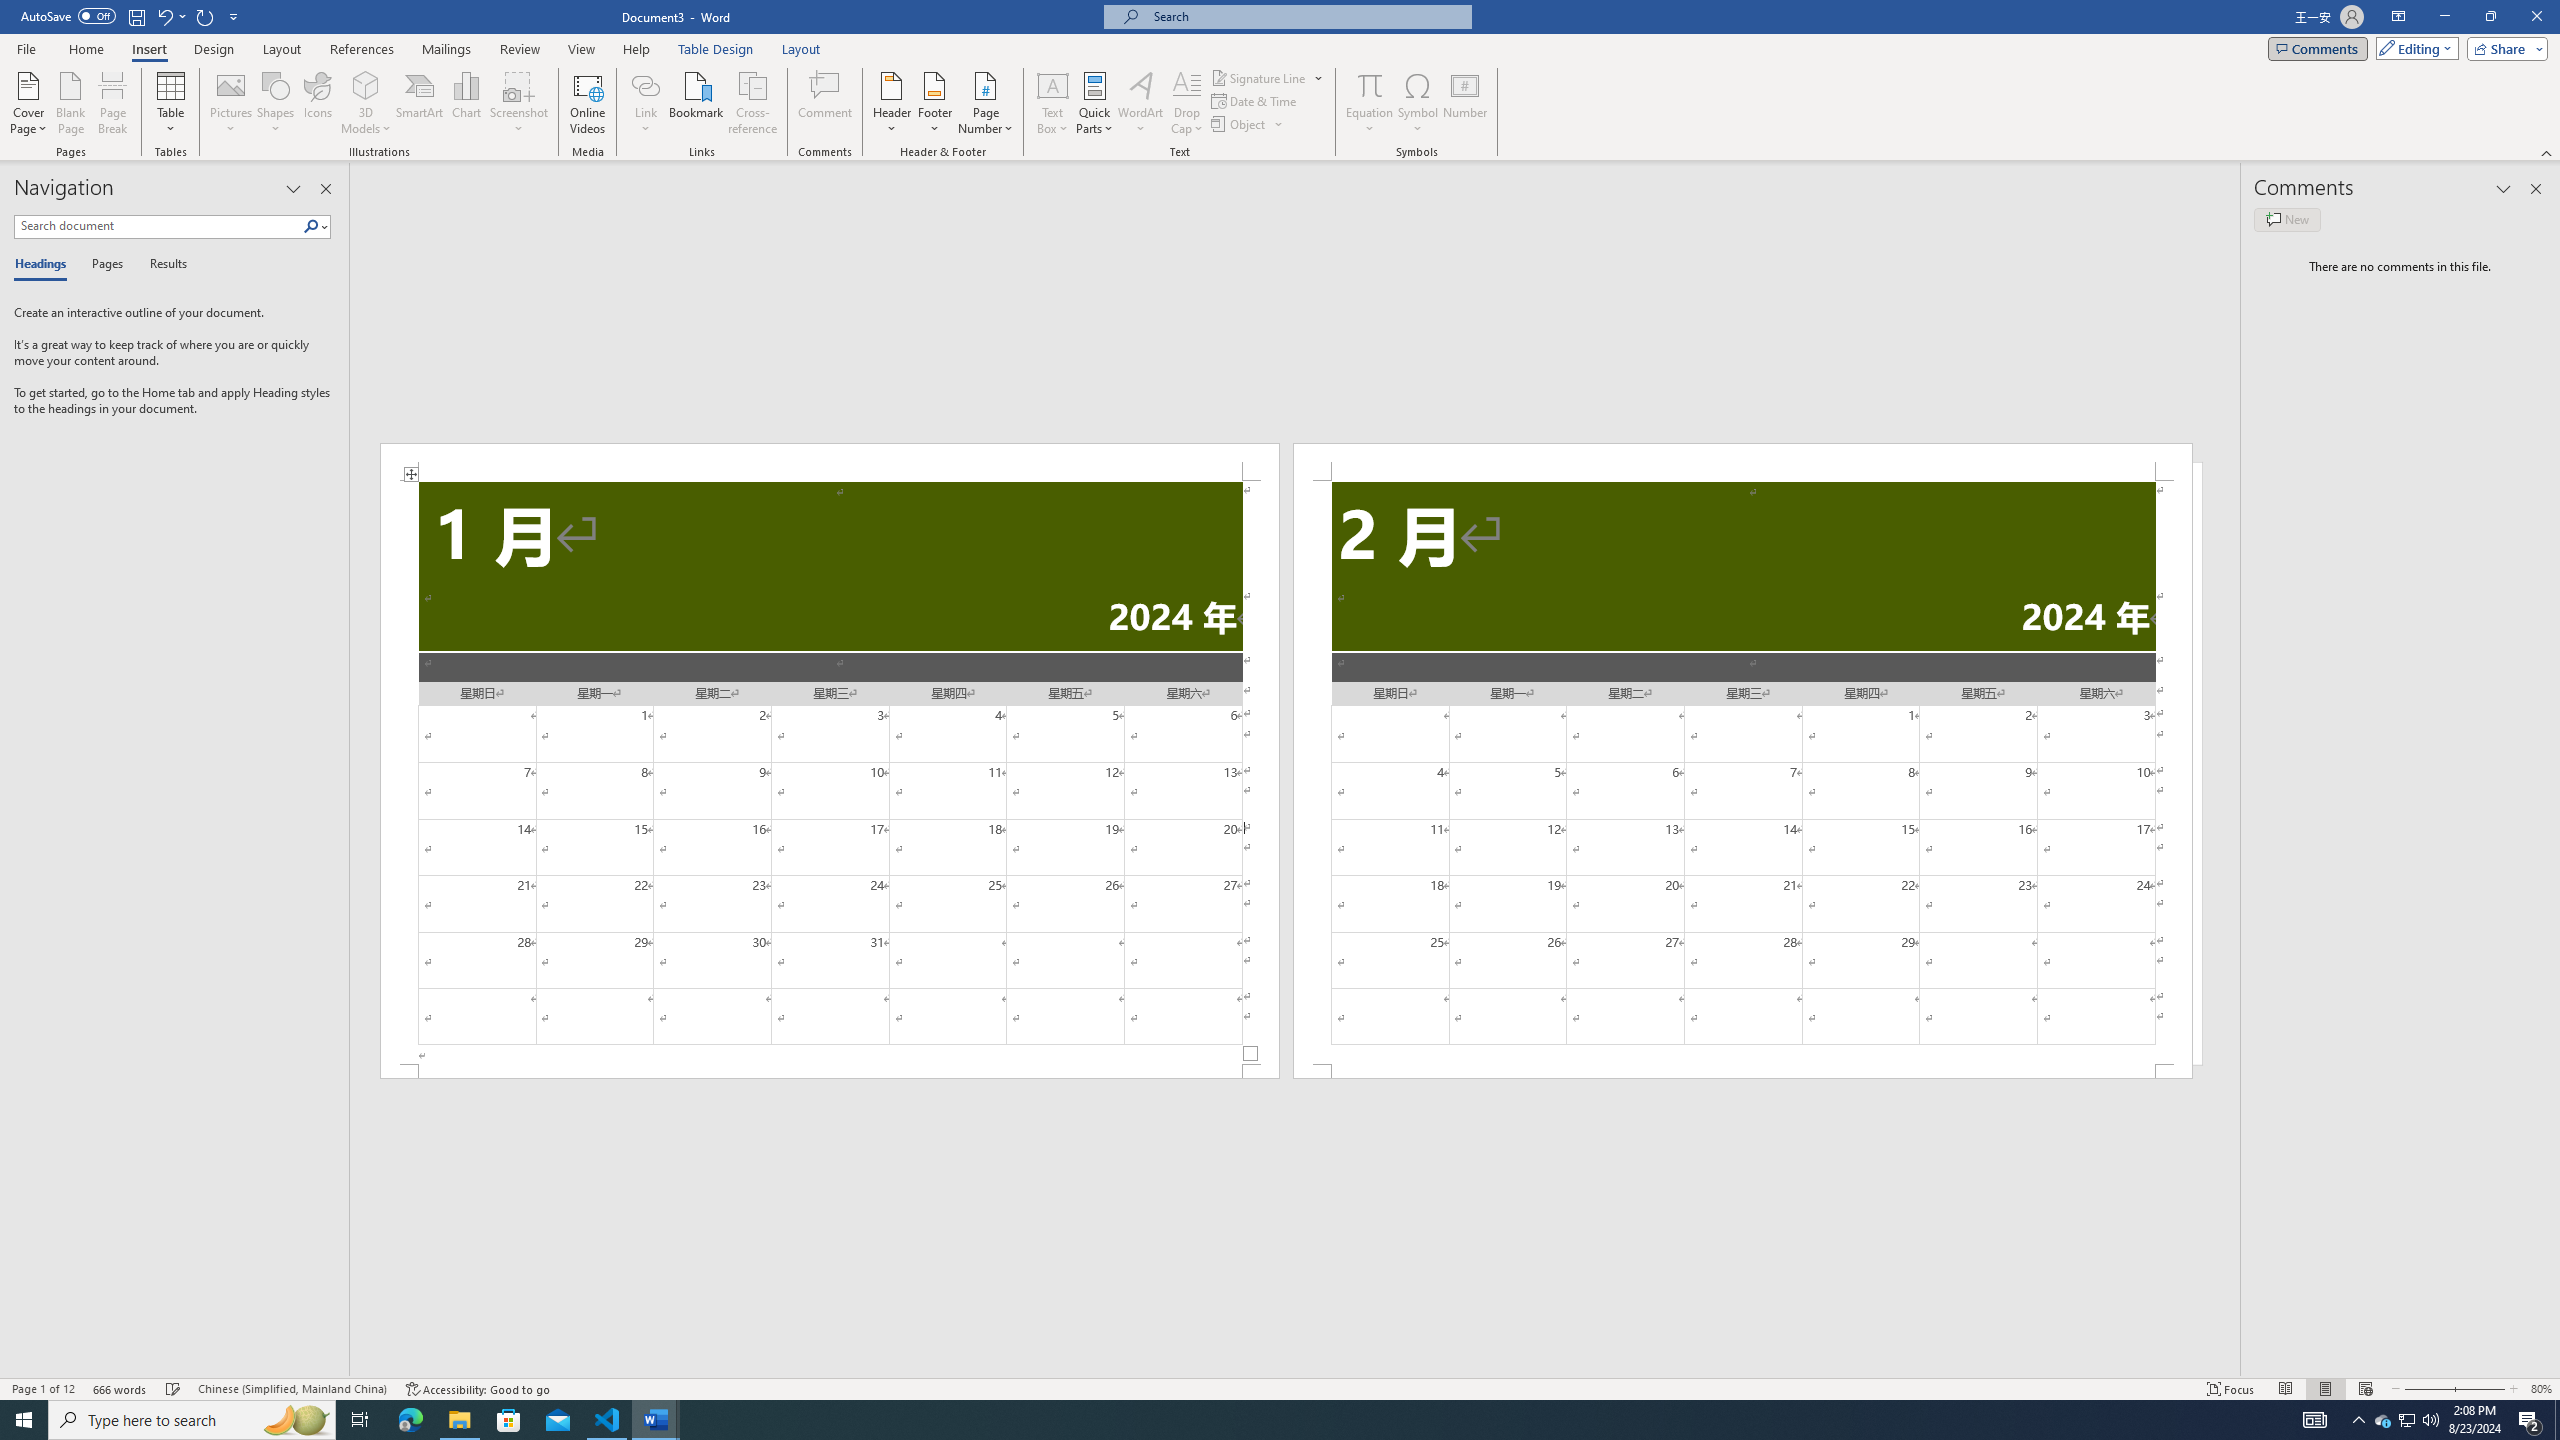  I want to click on Mailings, so click(446, 49).